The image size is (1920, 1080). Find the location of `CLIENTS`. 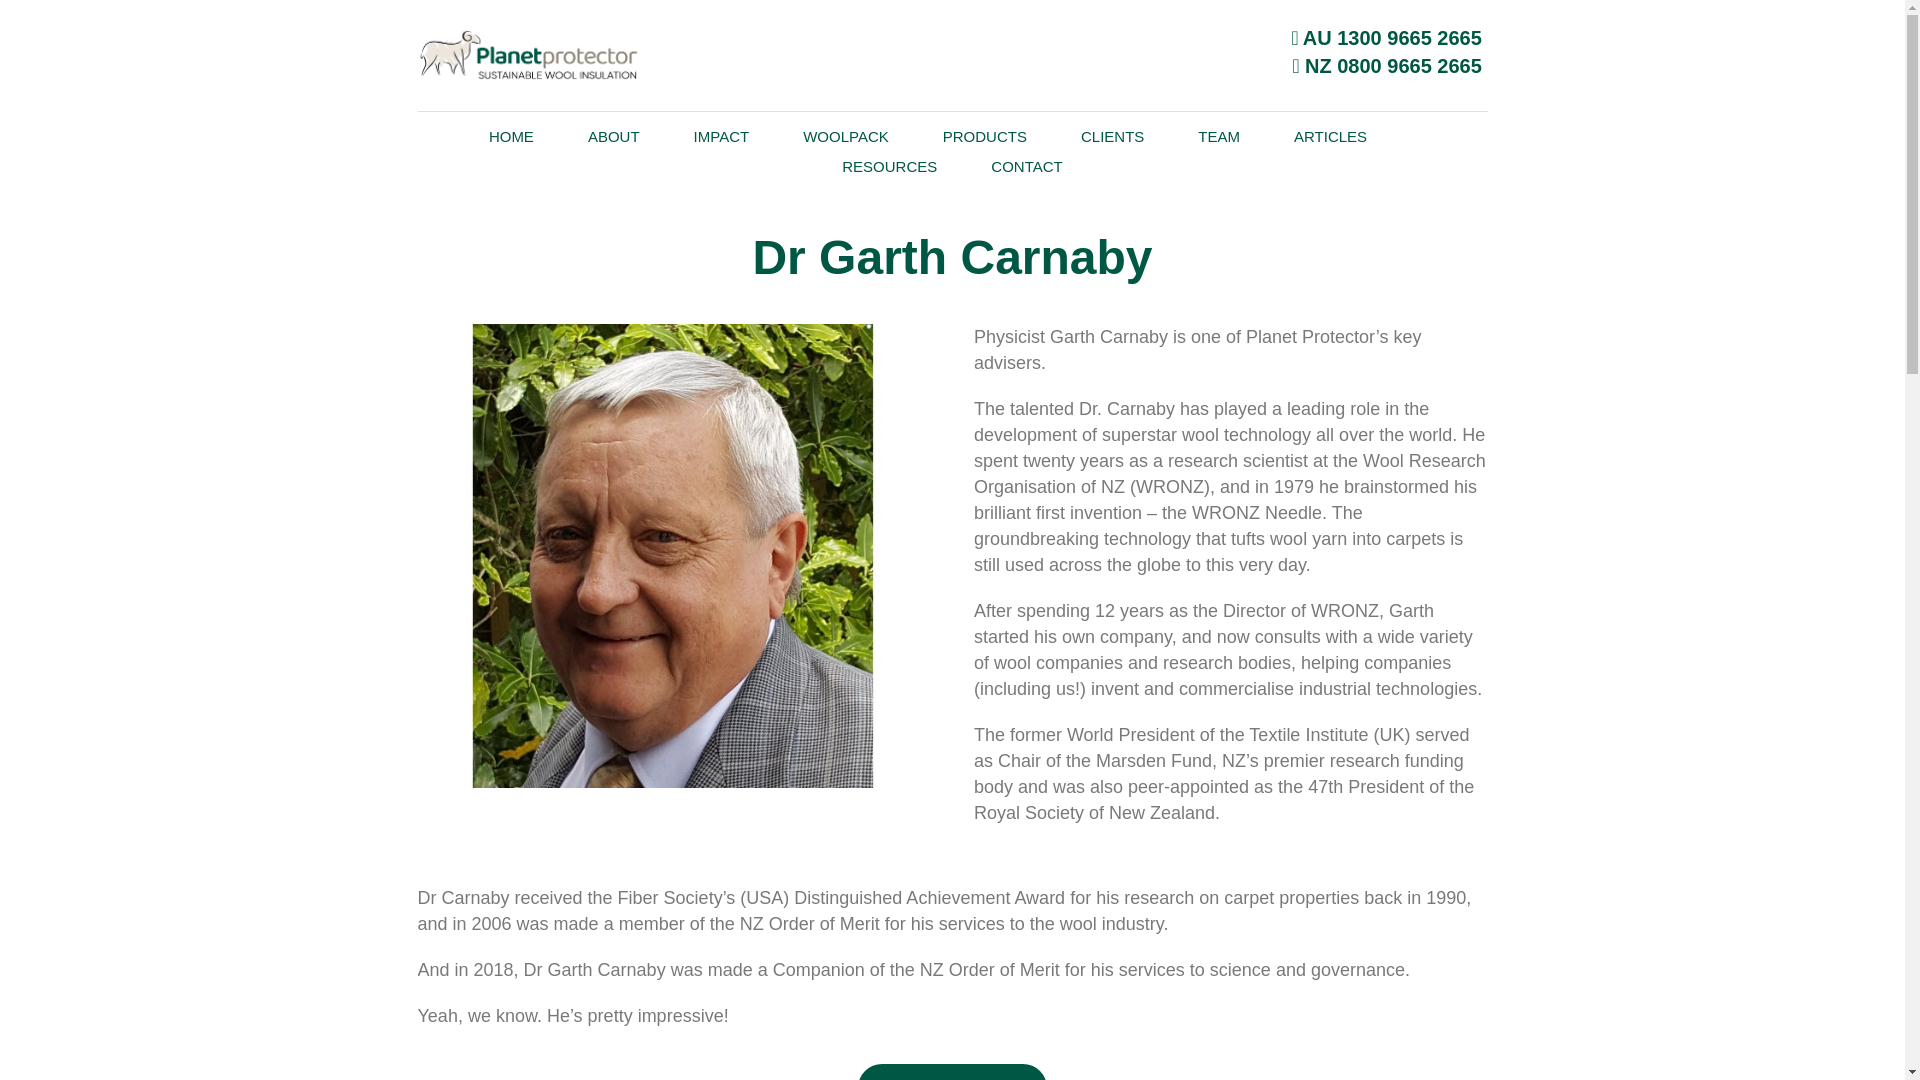

CLIENTS is located at coordinates (1136, 137).